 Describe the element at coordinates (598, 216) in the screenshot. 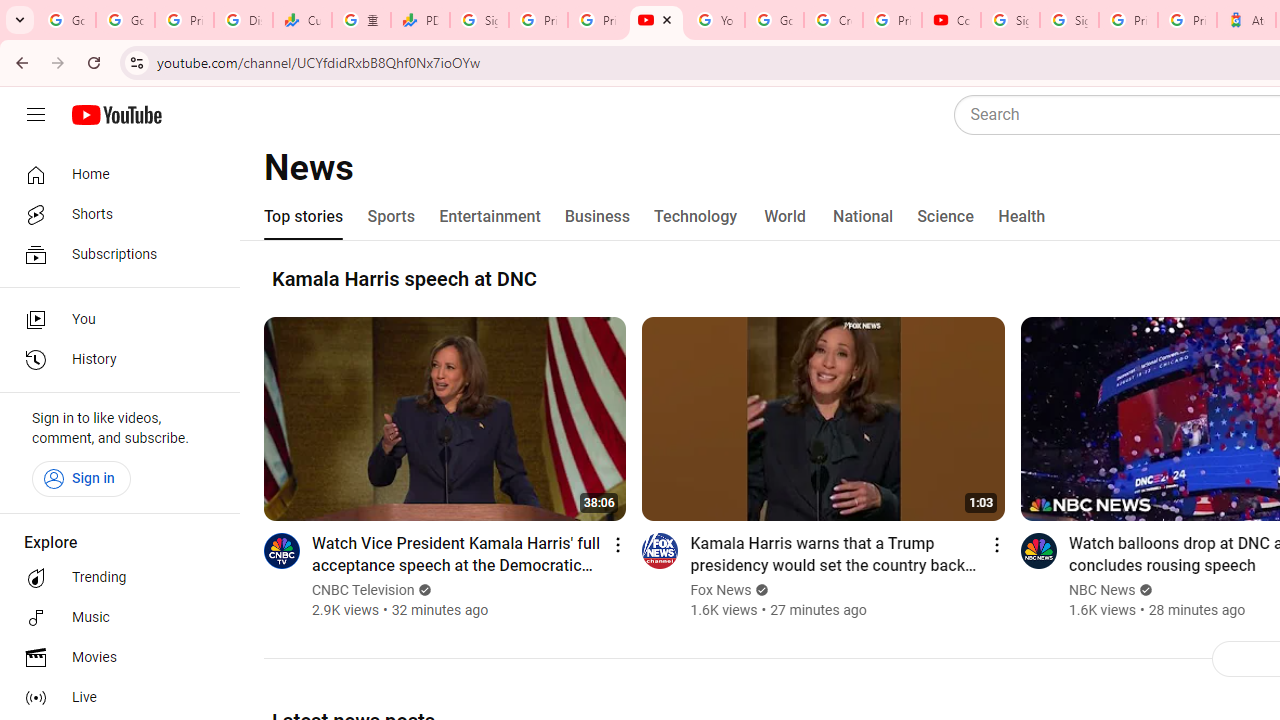

I see `Business` at that location.